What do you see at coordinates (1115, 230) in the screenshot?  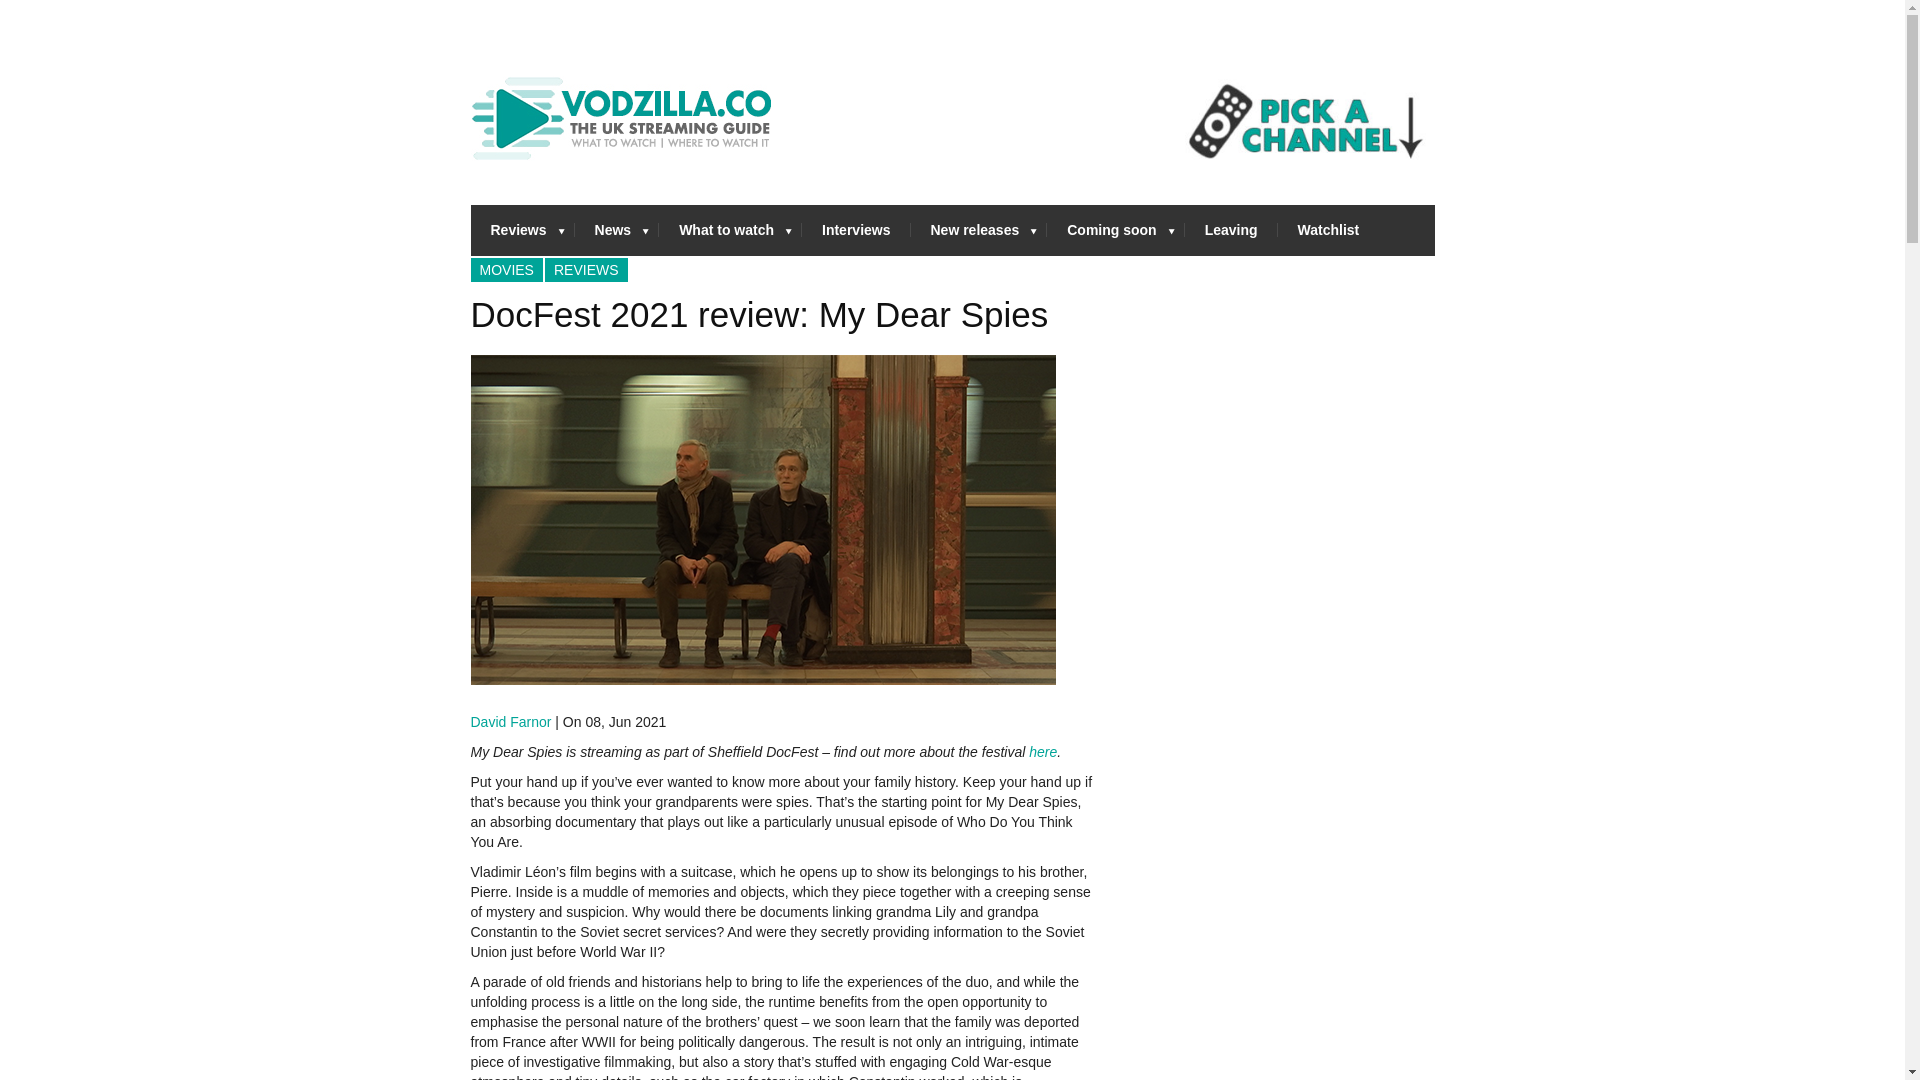 I see `Coming soon` at bounding box center [1115, 230].